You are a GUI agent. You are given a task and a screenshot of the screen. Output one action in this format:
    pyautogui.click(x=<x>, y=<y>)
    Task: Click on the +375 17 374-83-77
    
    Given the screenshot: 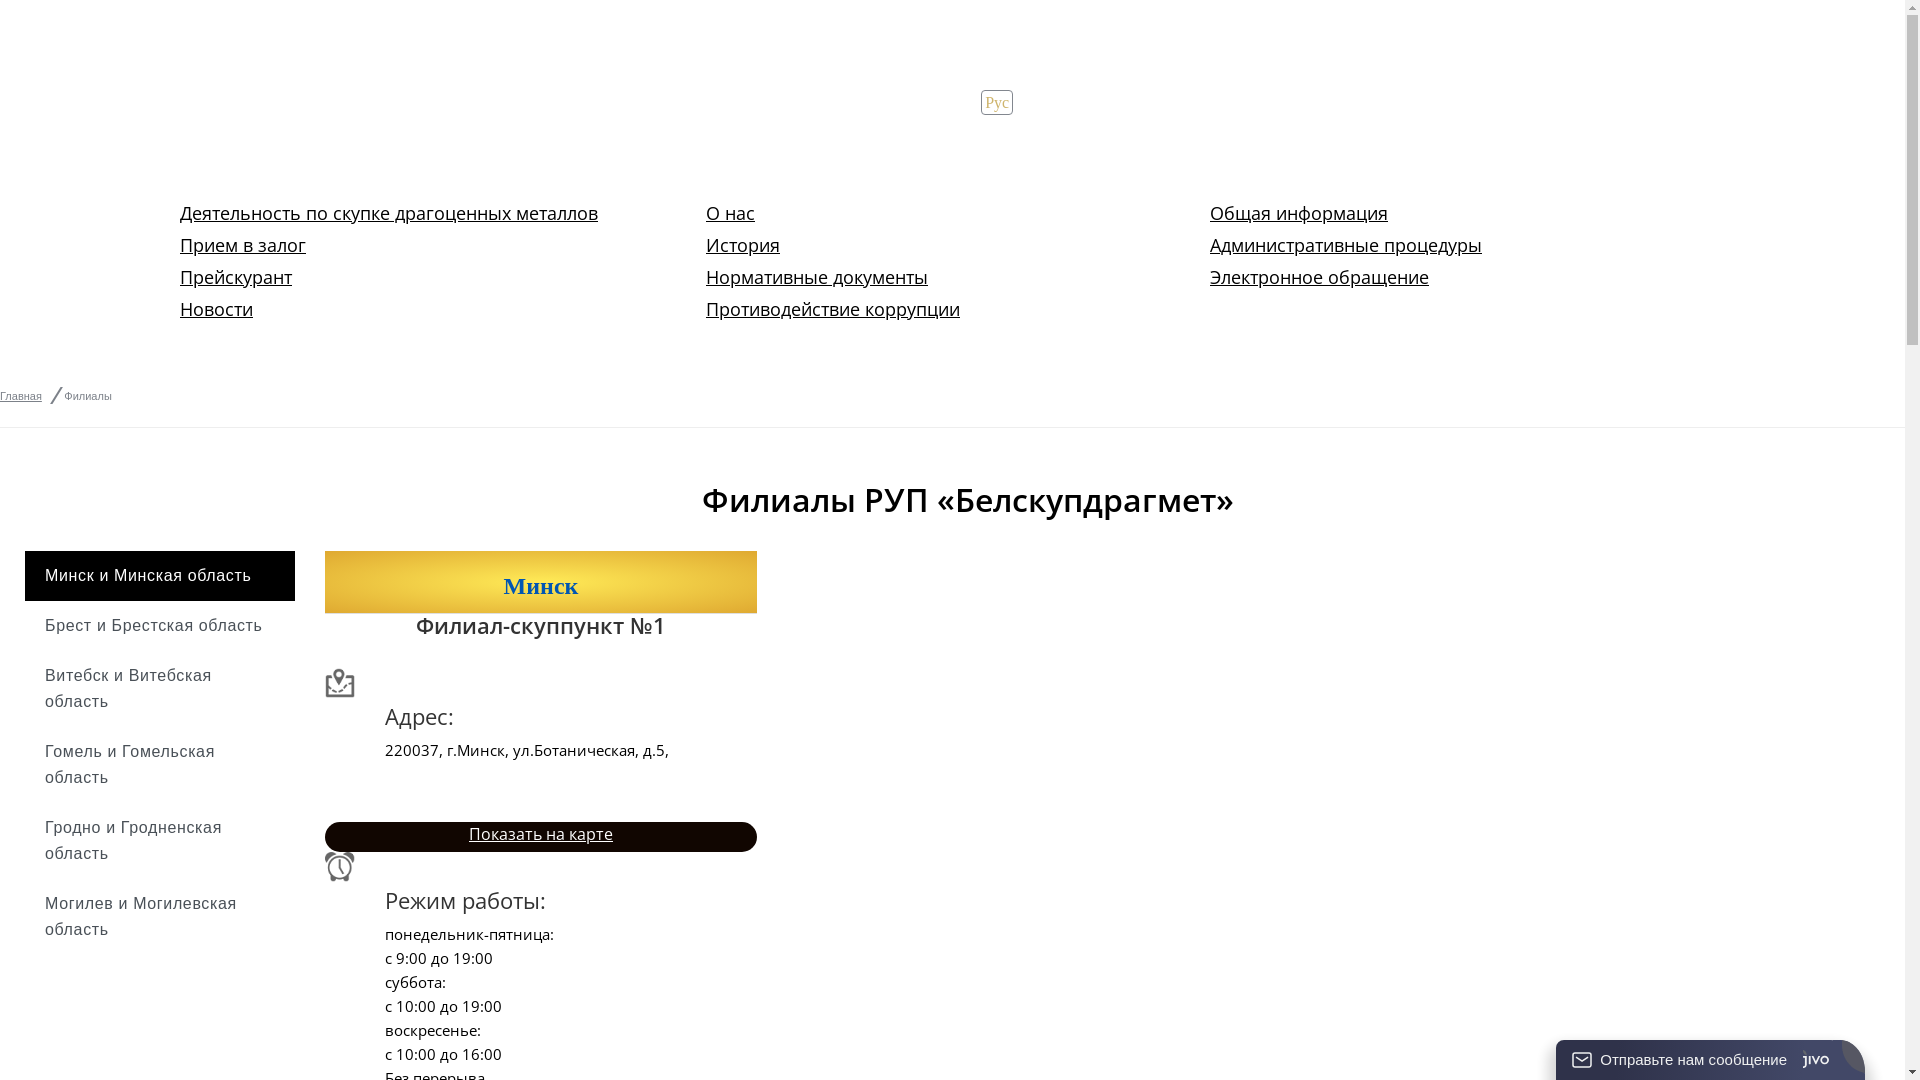 What is the action you would take?
    pyautogui.click(x=1046, y=140)
    